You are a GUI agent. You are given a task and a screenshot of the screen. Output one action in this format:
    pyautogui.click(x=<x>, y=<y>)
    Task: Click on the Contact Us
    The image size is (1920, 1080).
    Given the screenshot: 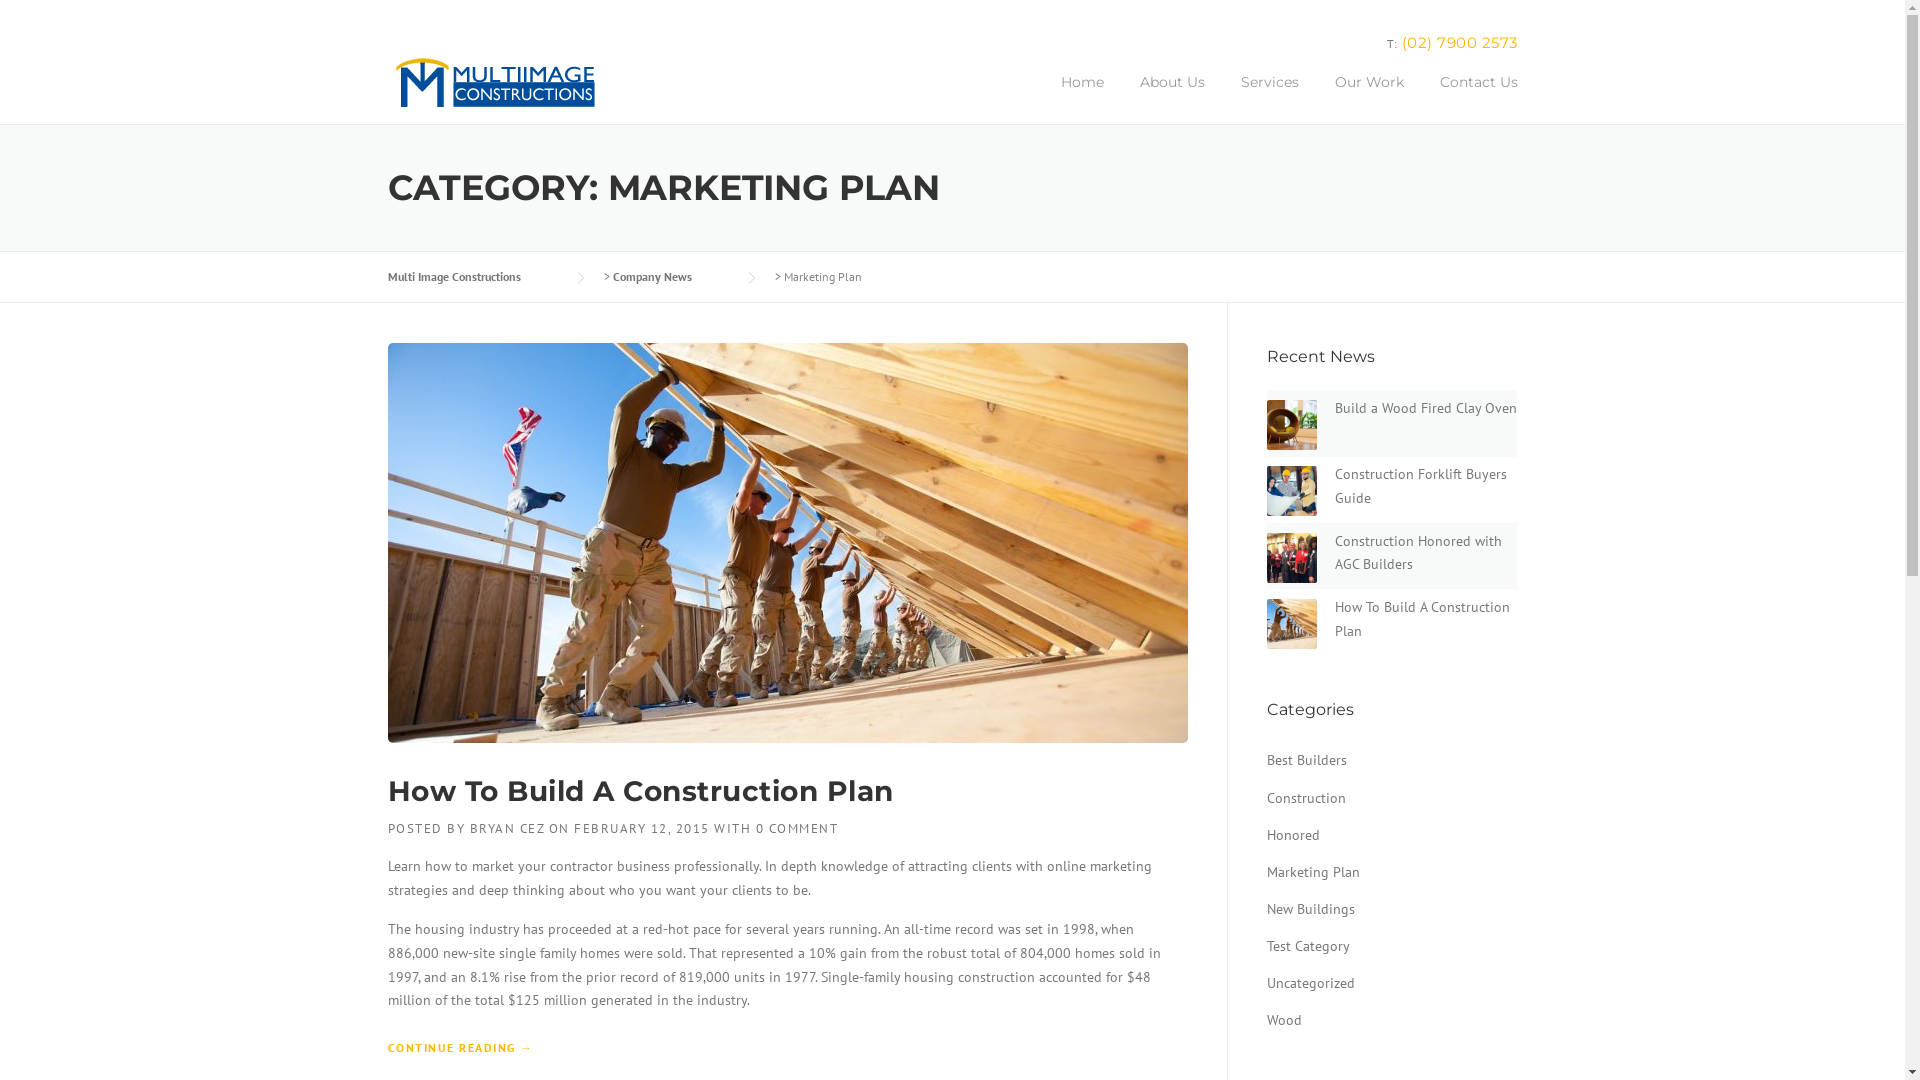 What is the action you would take?
    pyautogui.click(x=1470, y=97)
    